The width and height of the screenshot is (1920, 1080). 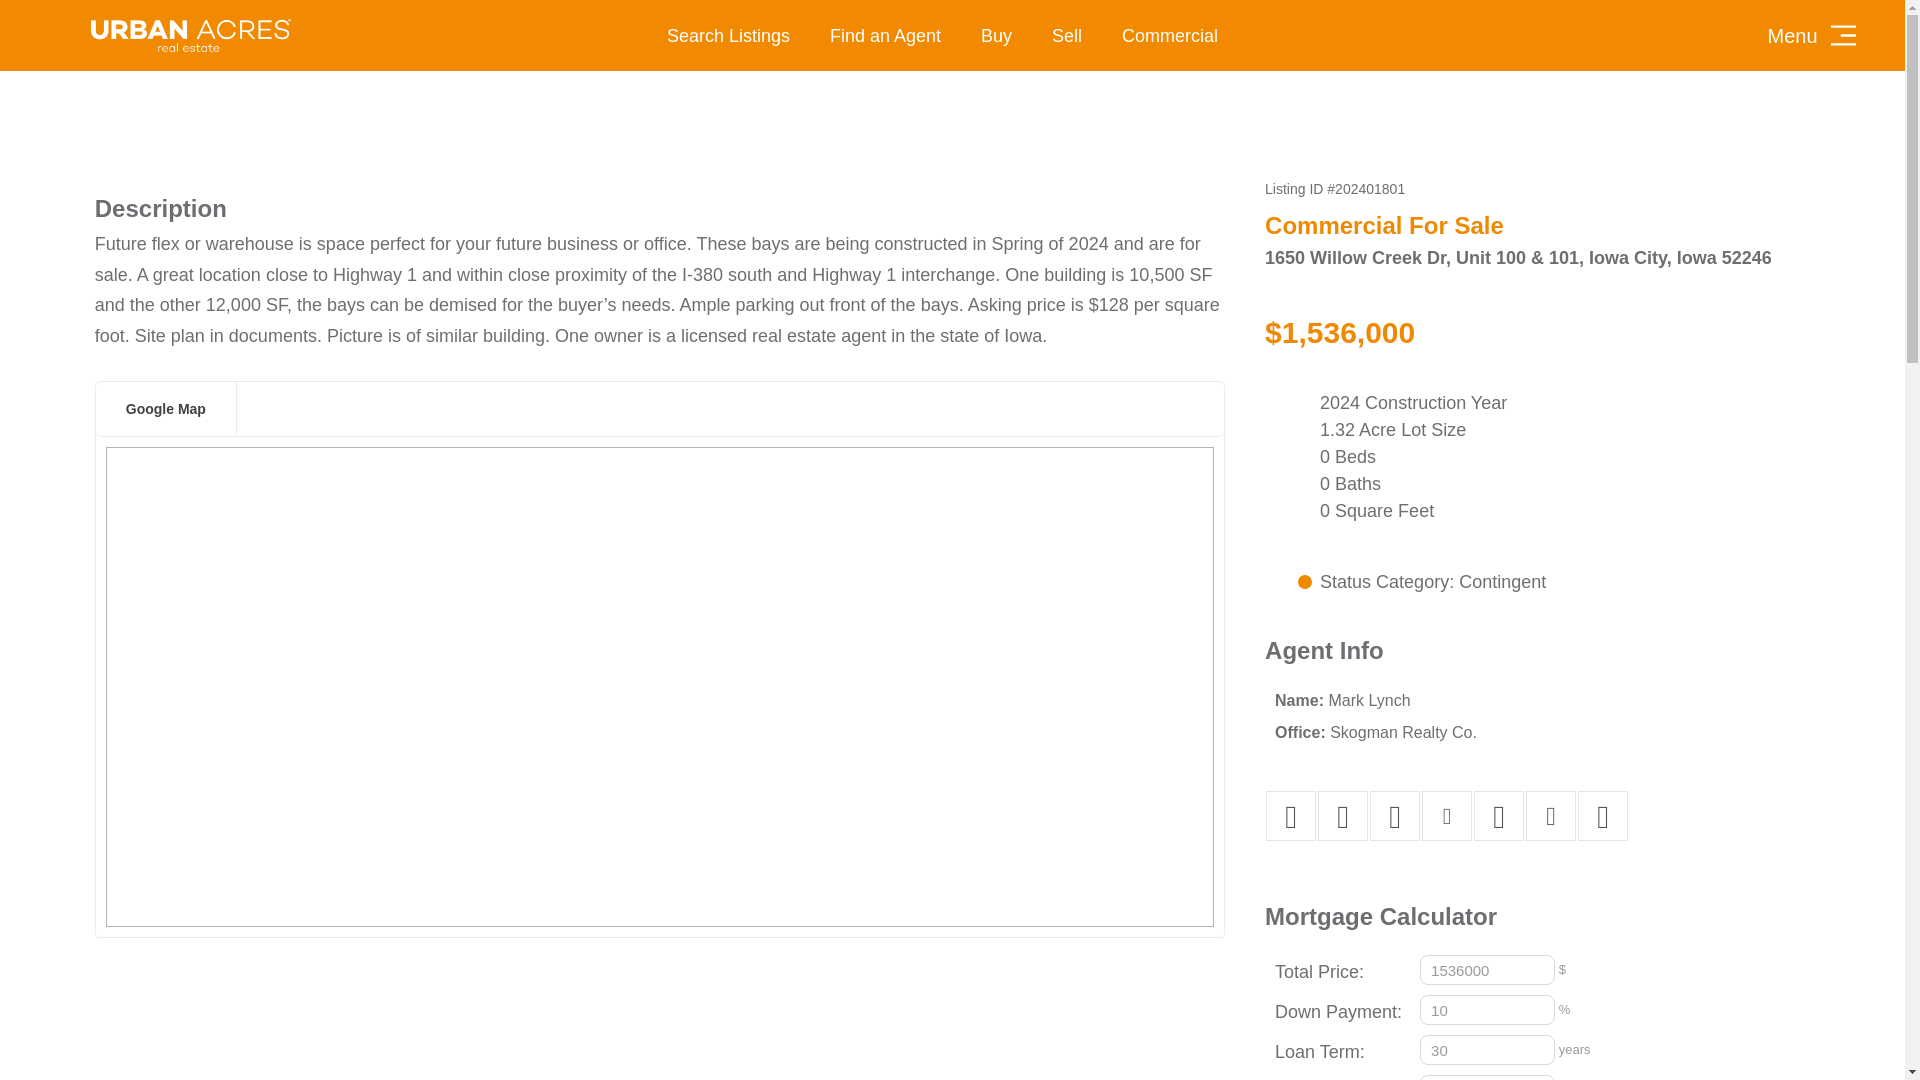 I want to click on Find an Agent, so click(x=886, y=35).